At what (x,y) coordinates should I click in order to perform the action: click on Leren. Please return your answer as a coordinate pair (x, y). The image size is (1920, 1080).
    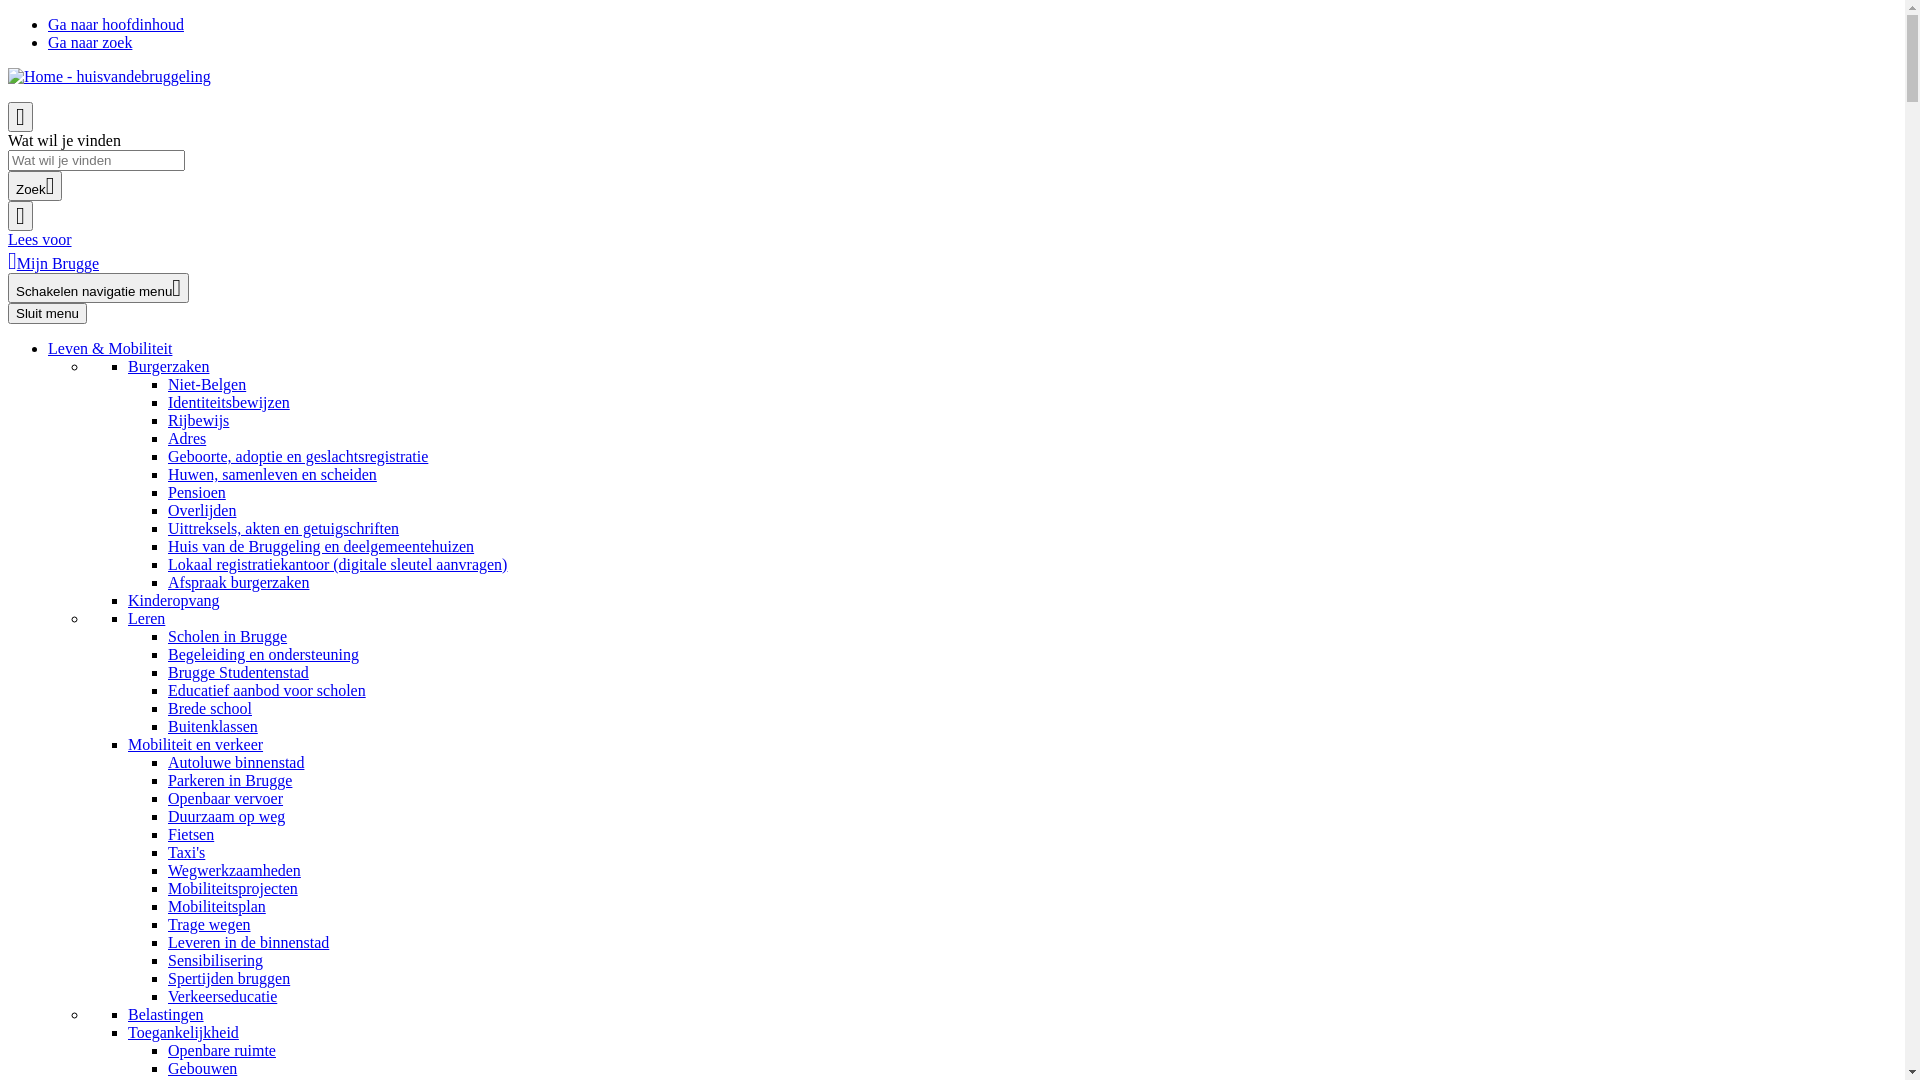
    Looking at the image, I should click on (146, 618).